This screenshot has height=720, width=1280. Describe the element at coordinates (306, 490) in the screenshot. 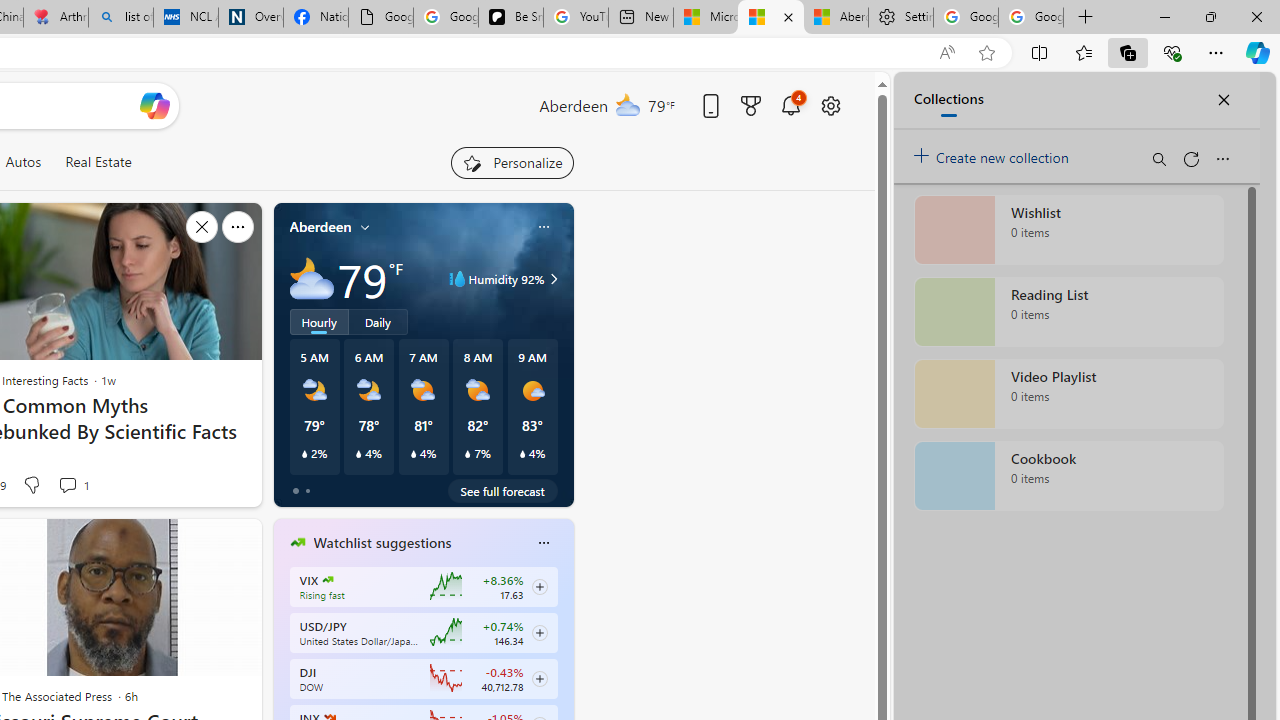

I see `tab-1` at that location.